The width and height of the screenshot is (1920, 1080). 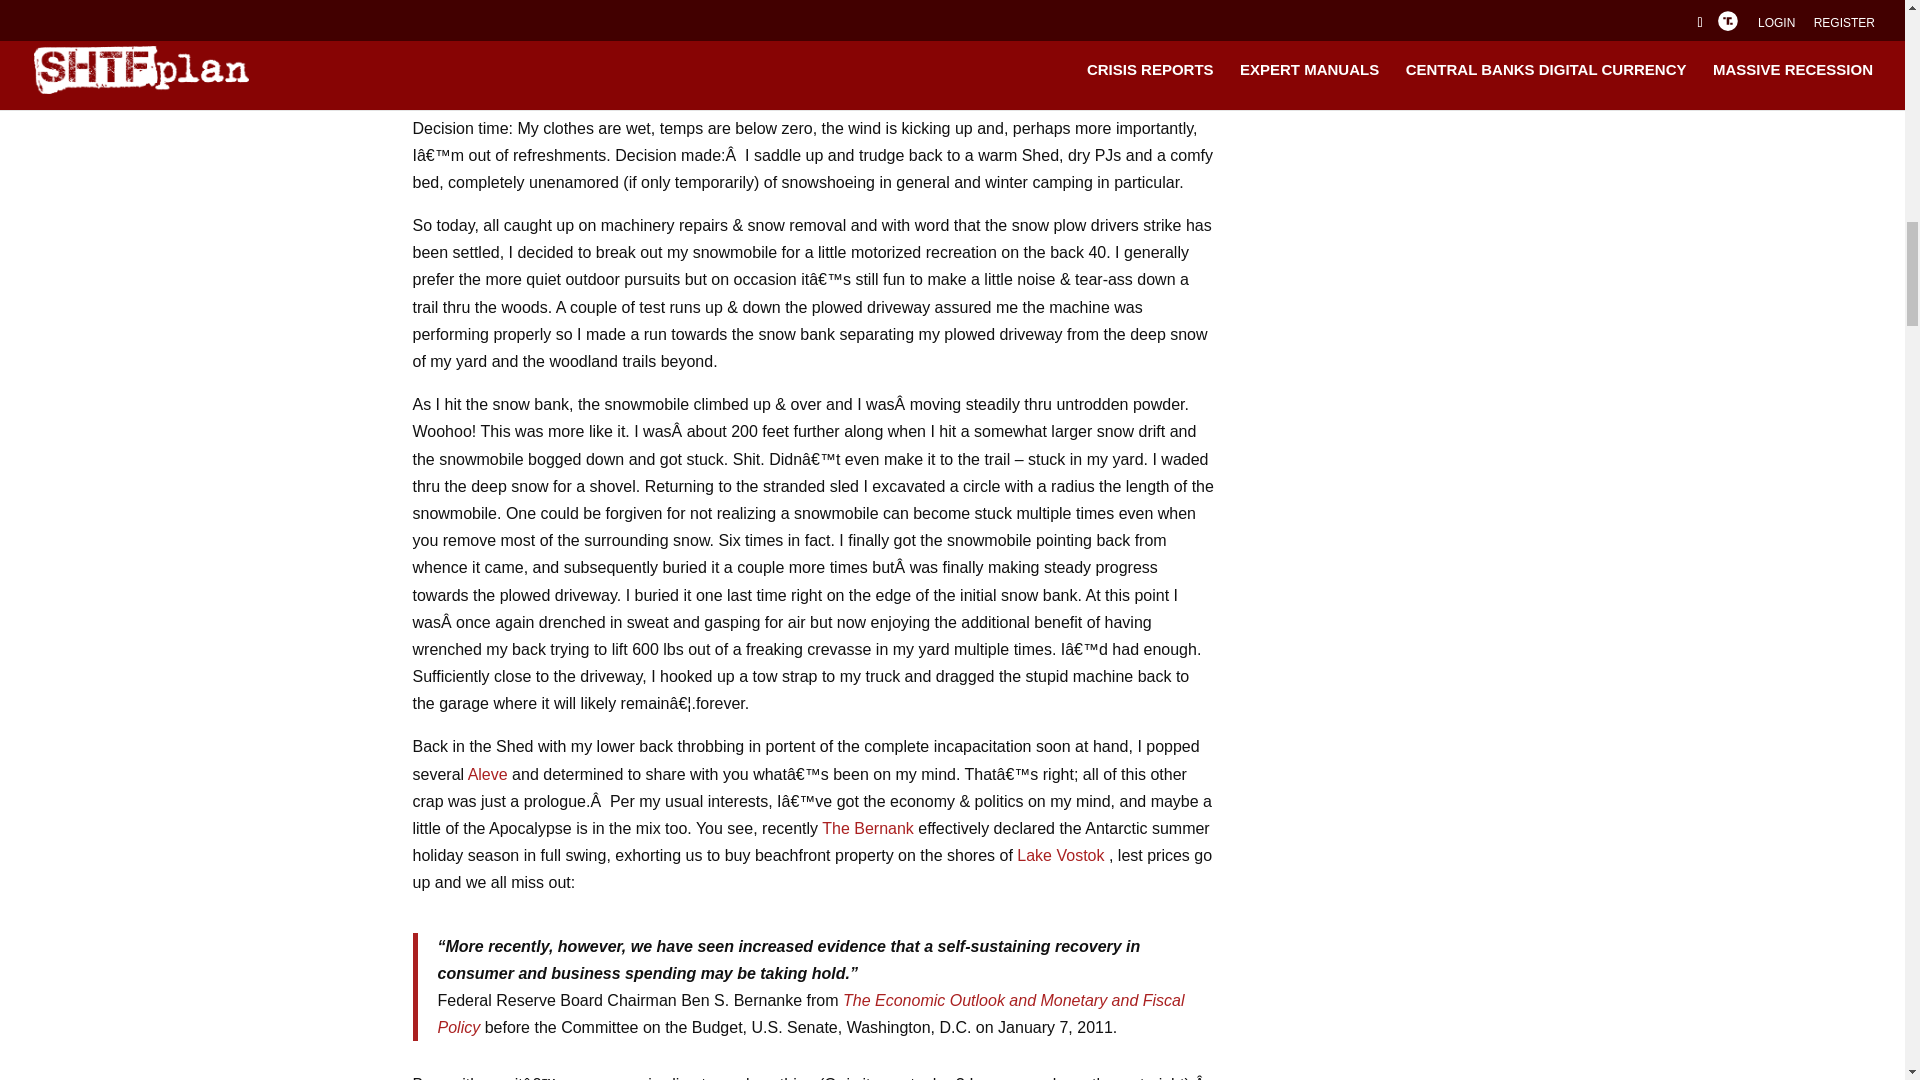 I want to click on The Bernank, so click(x=867, y=828).